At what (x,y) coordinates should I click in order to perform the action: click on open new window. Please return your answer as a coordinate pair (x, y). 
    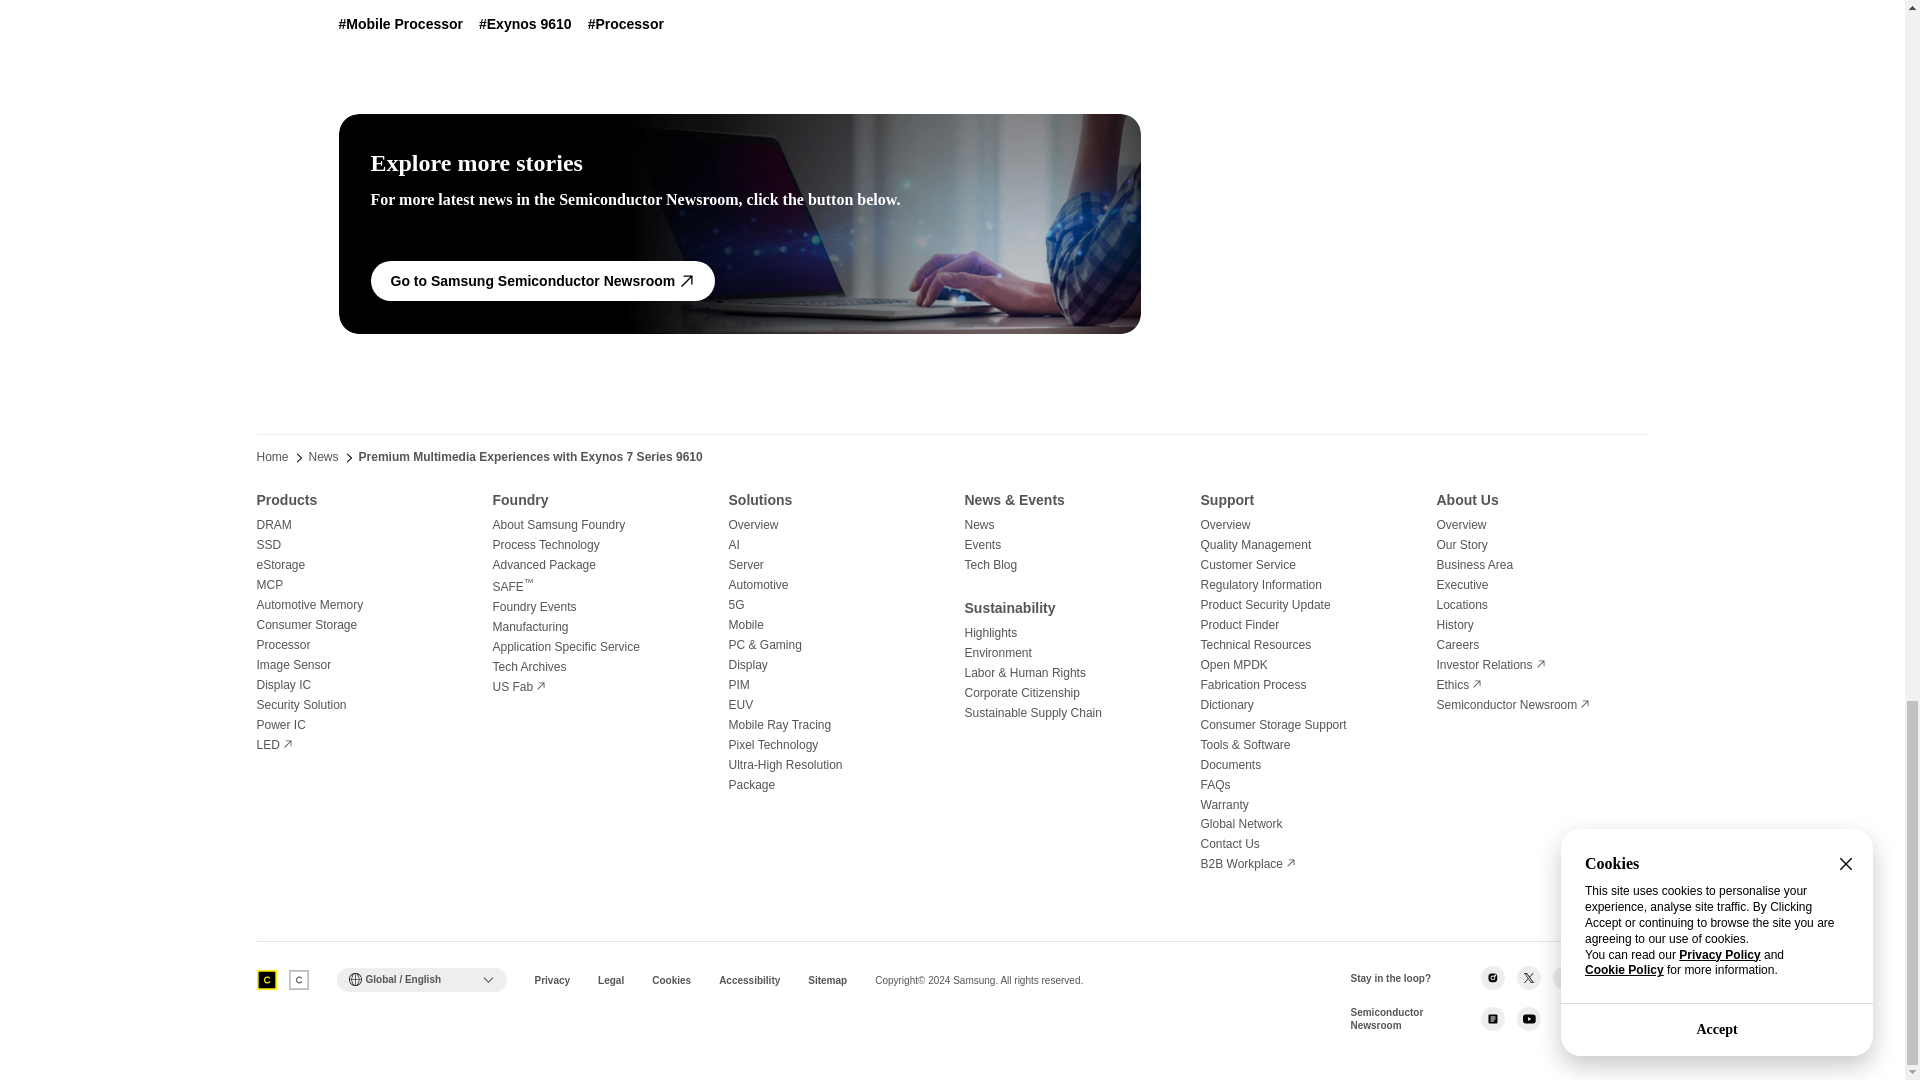
    Looking at the image, I should click on (1512, 704).